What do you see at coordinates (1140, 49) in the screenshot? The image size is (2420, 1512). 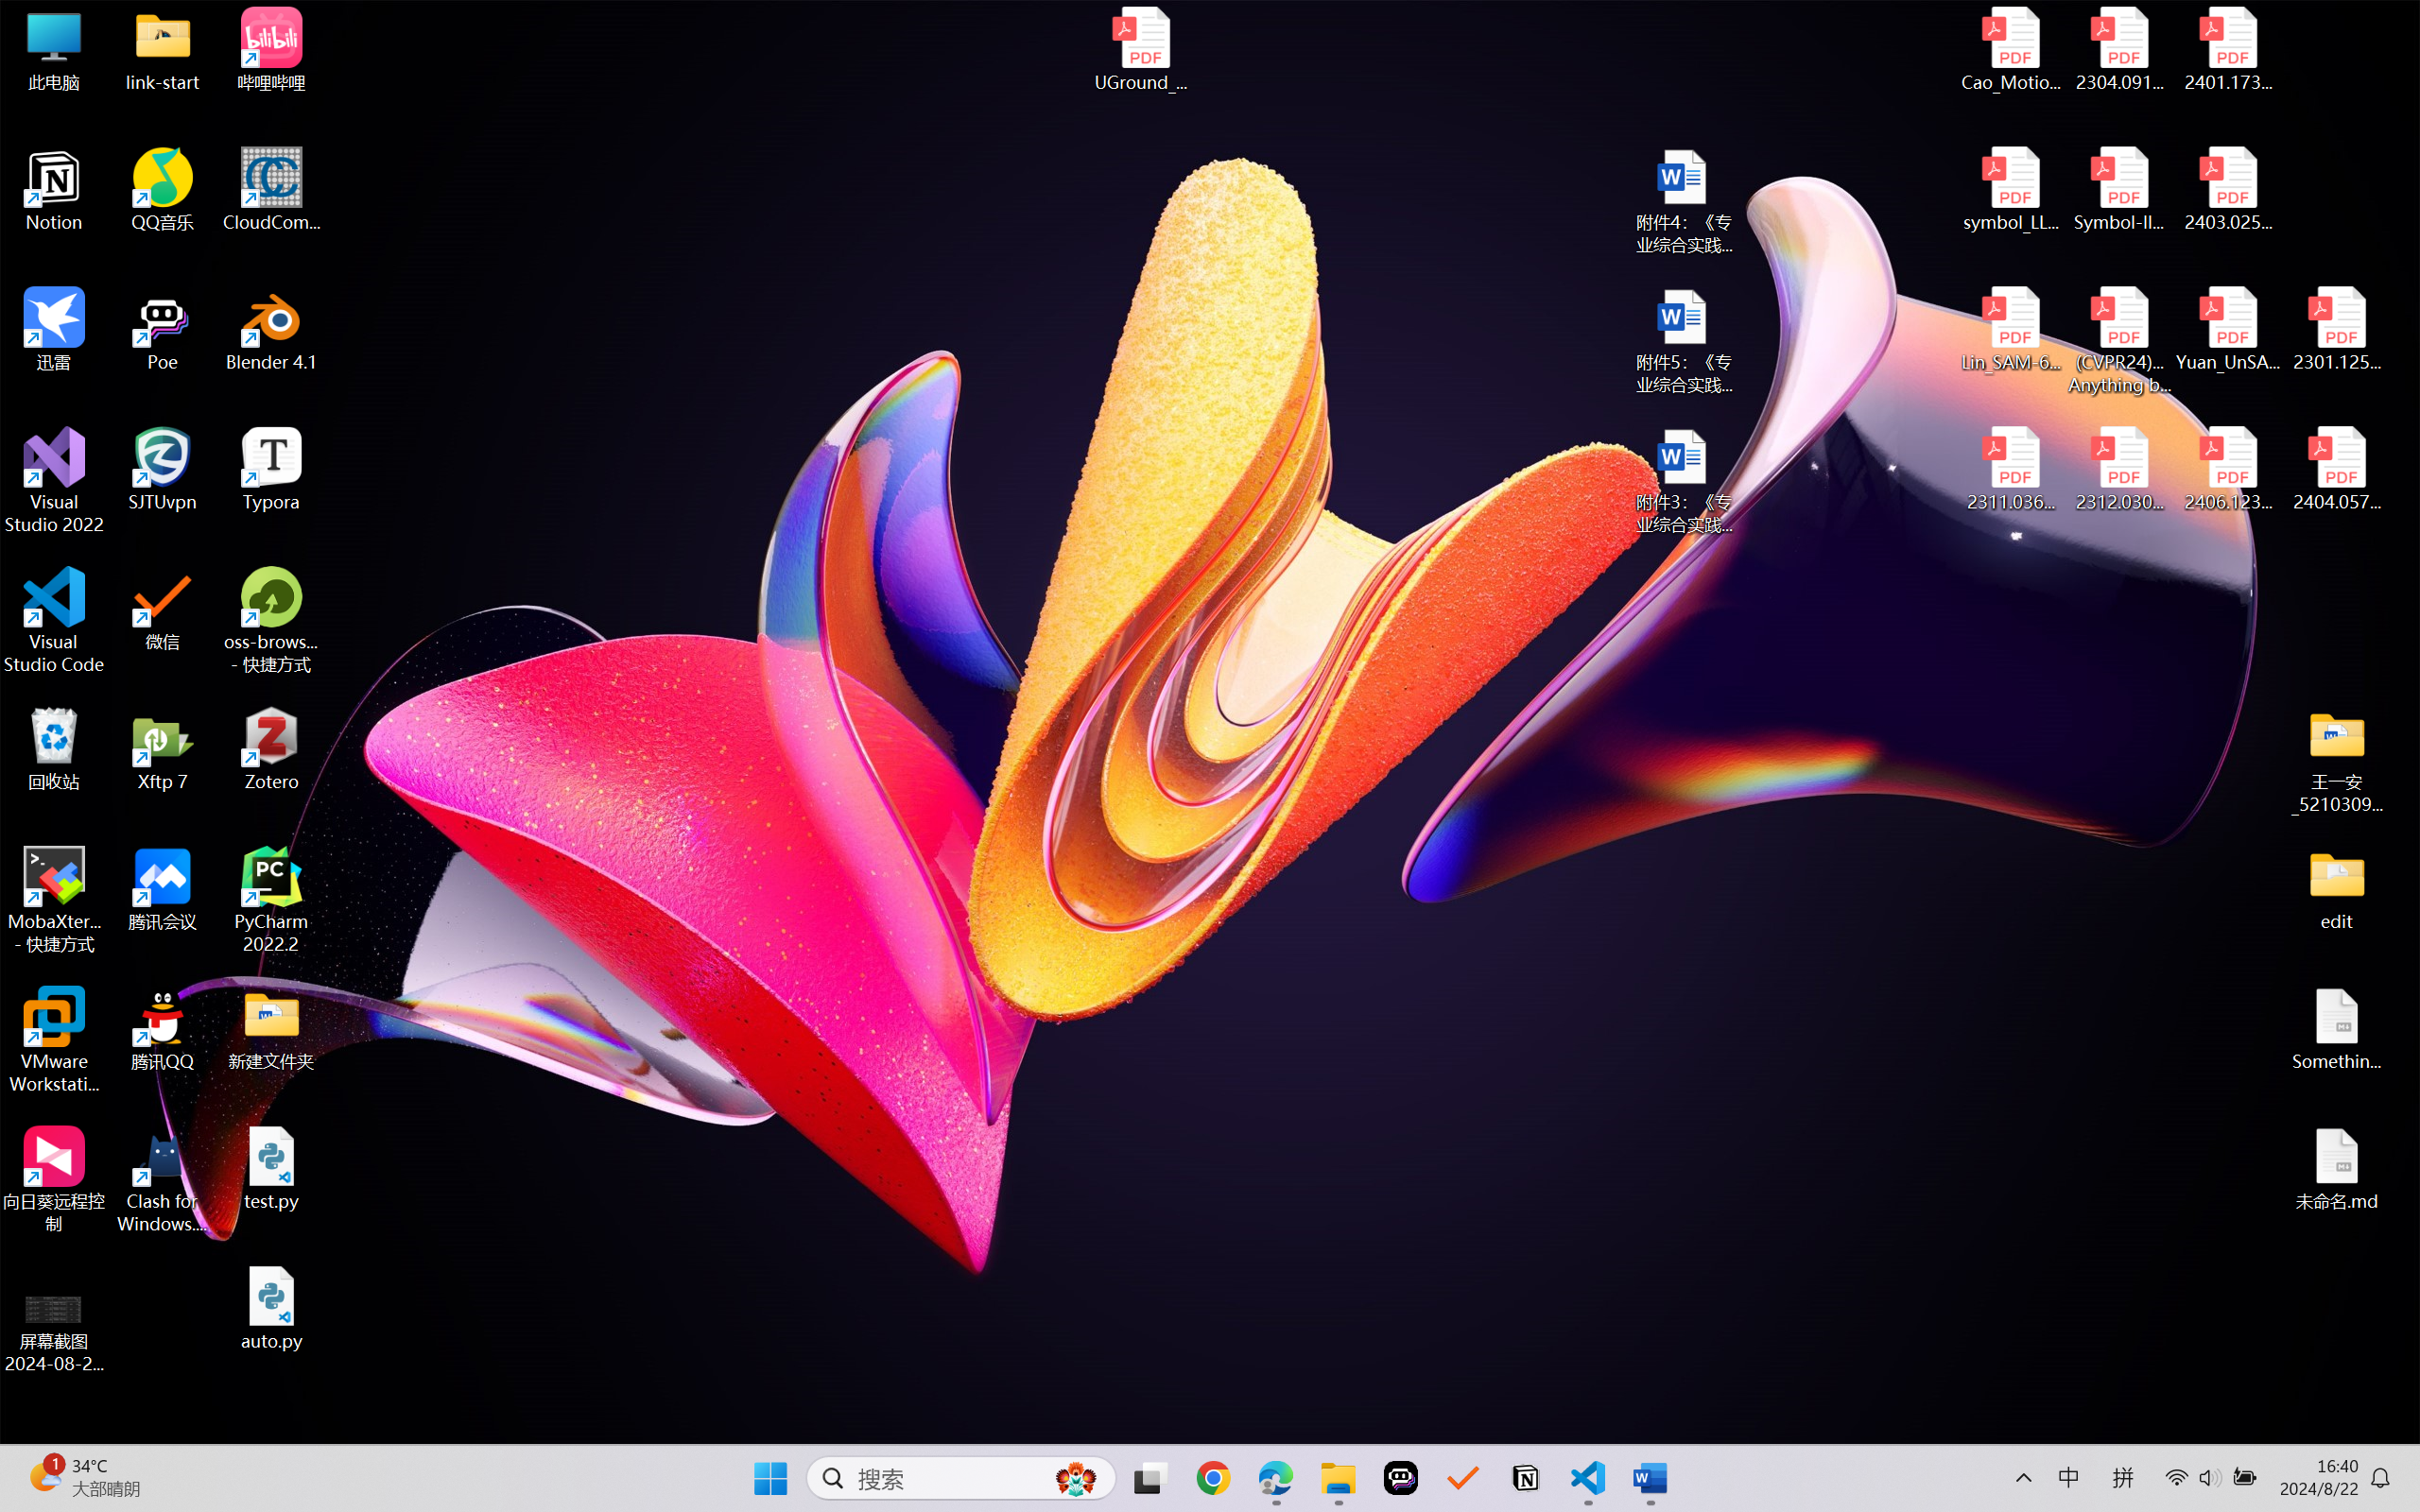 I see `UGround_paper.pdf` at bounding box center [1140, 49].